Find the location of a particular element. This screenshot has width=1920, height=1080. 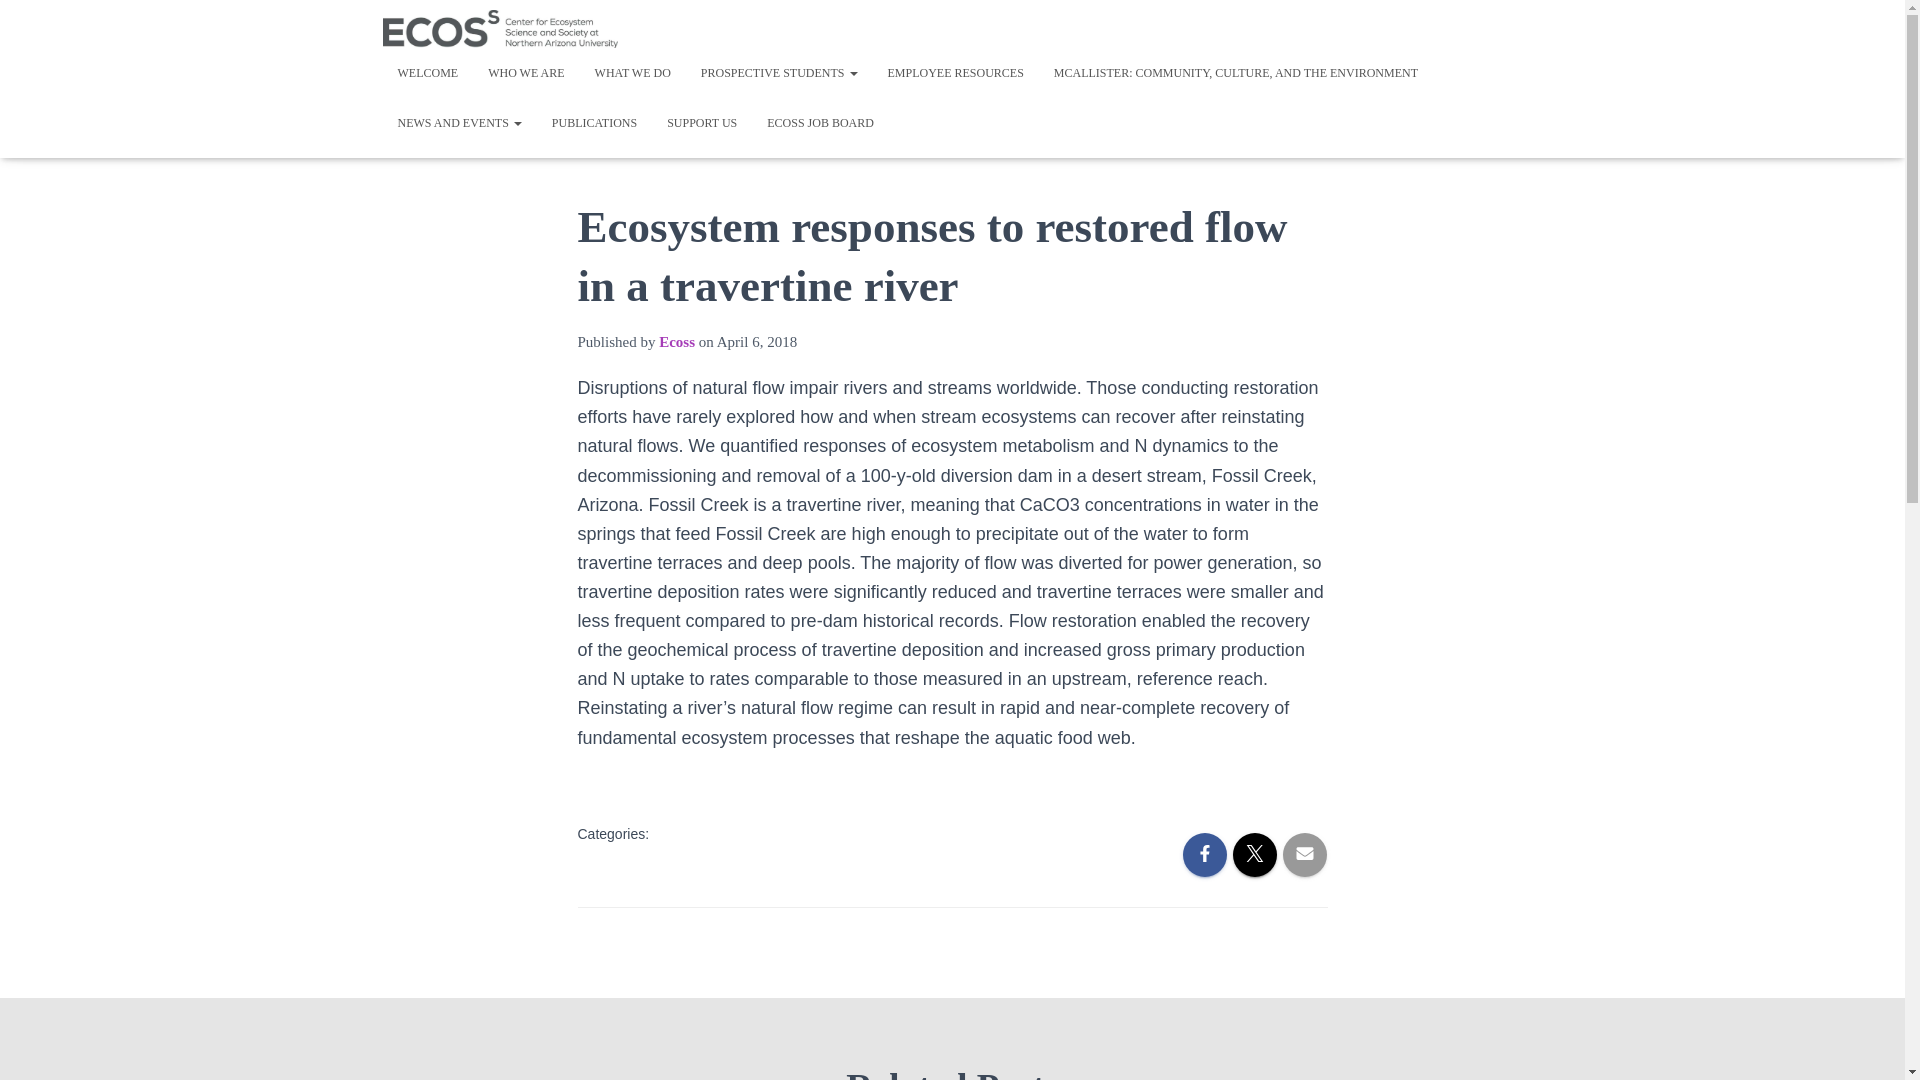

Welcome is located at coordinates (427, 72).